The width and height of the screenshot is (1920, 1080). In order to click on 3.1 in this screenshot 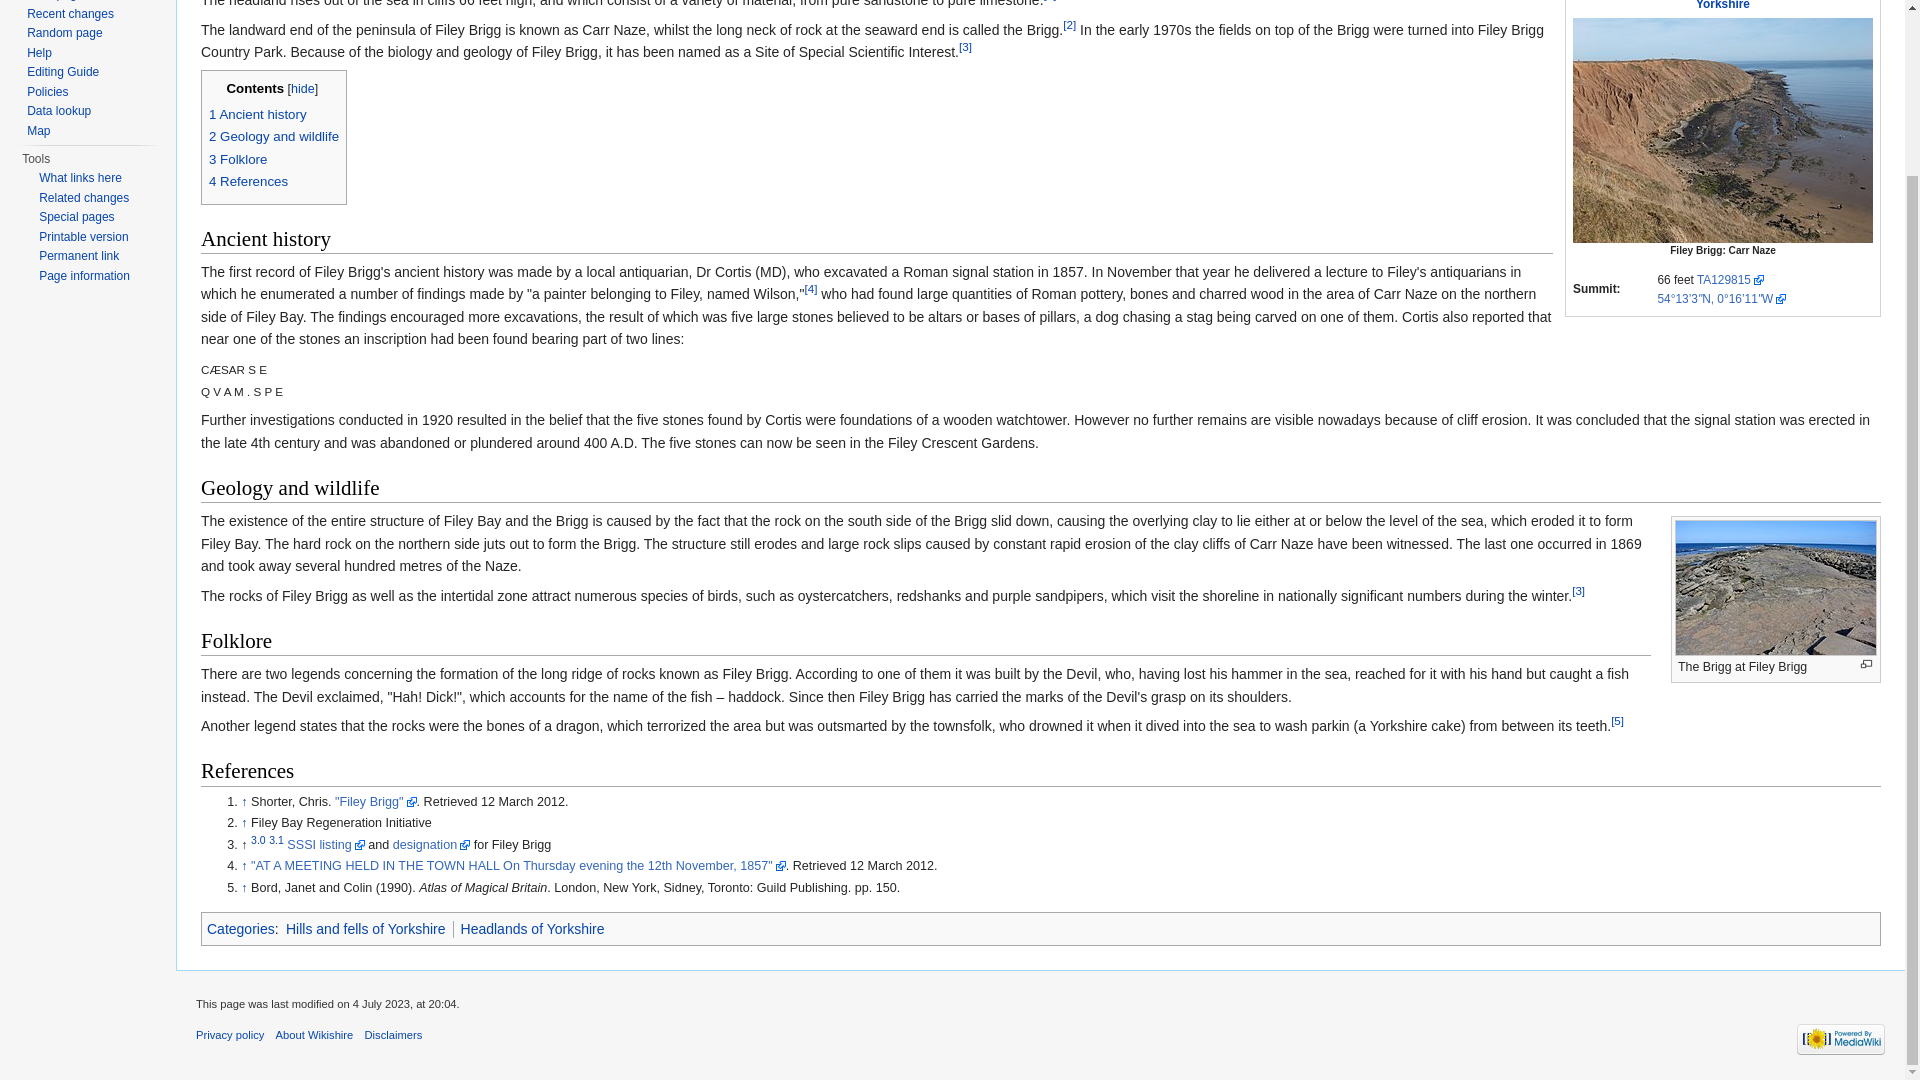, I will do `click(276, 839)`.